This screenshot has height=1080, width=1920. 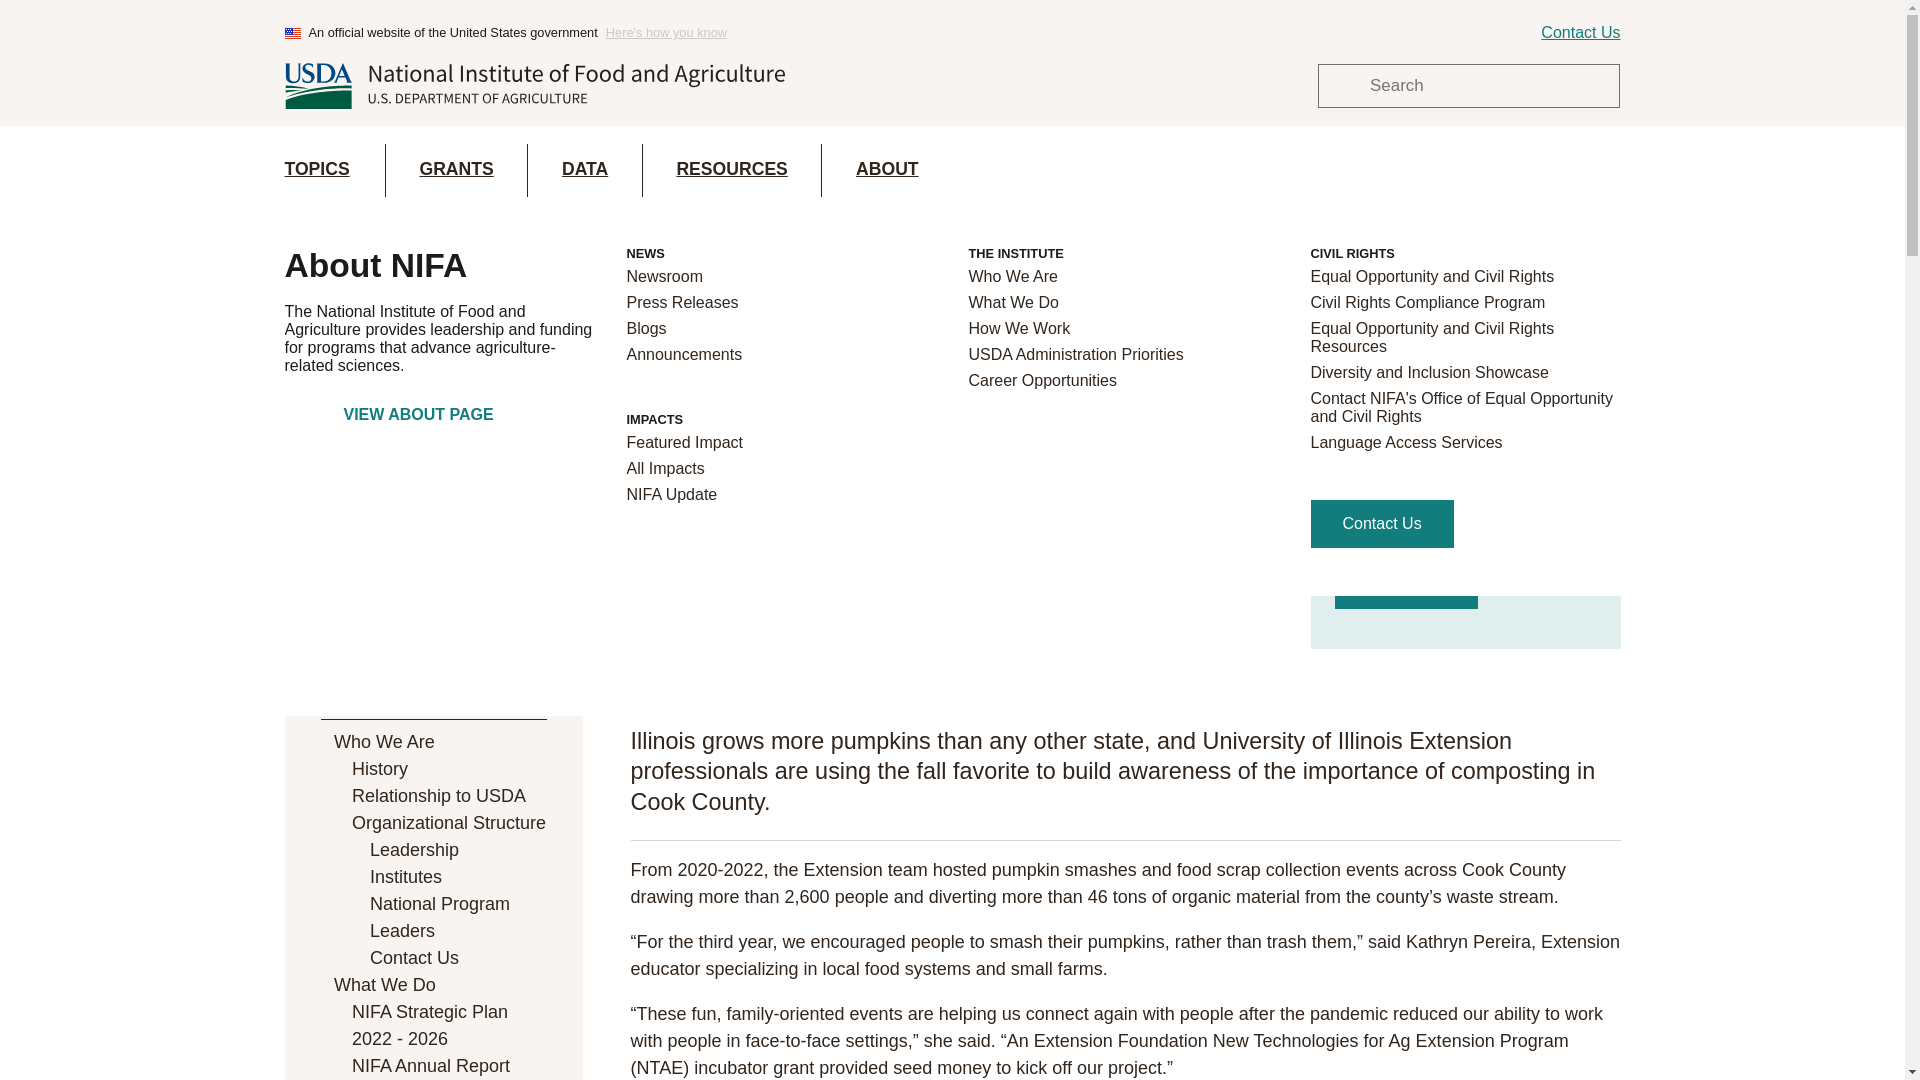 I want to click on Advanced Technologies, so click(x=1122, y=358).